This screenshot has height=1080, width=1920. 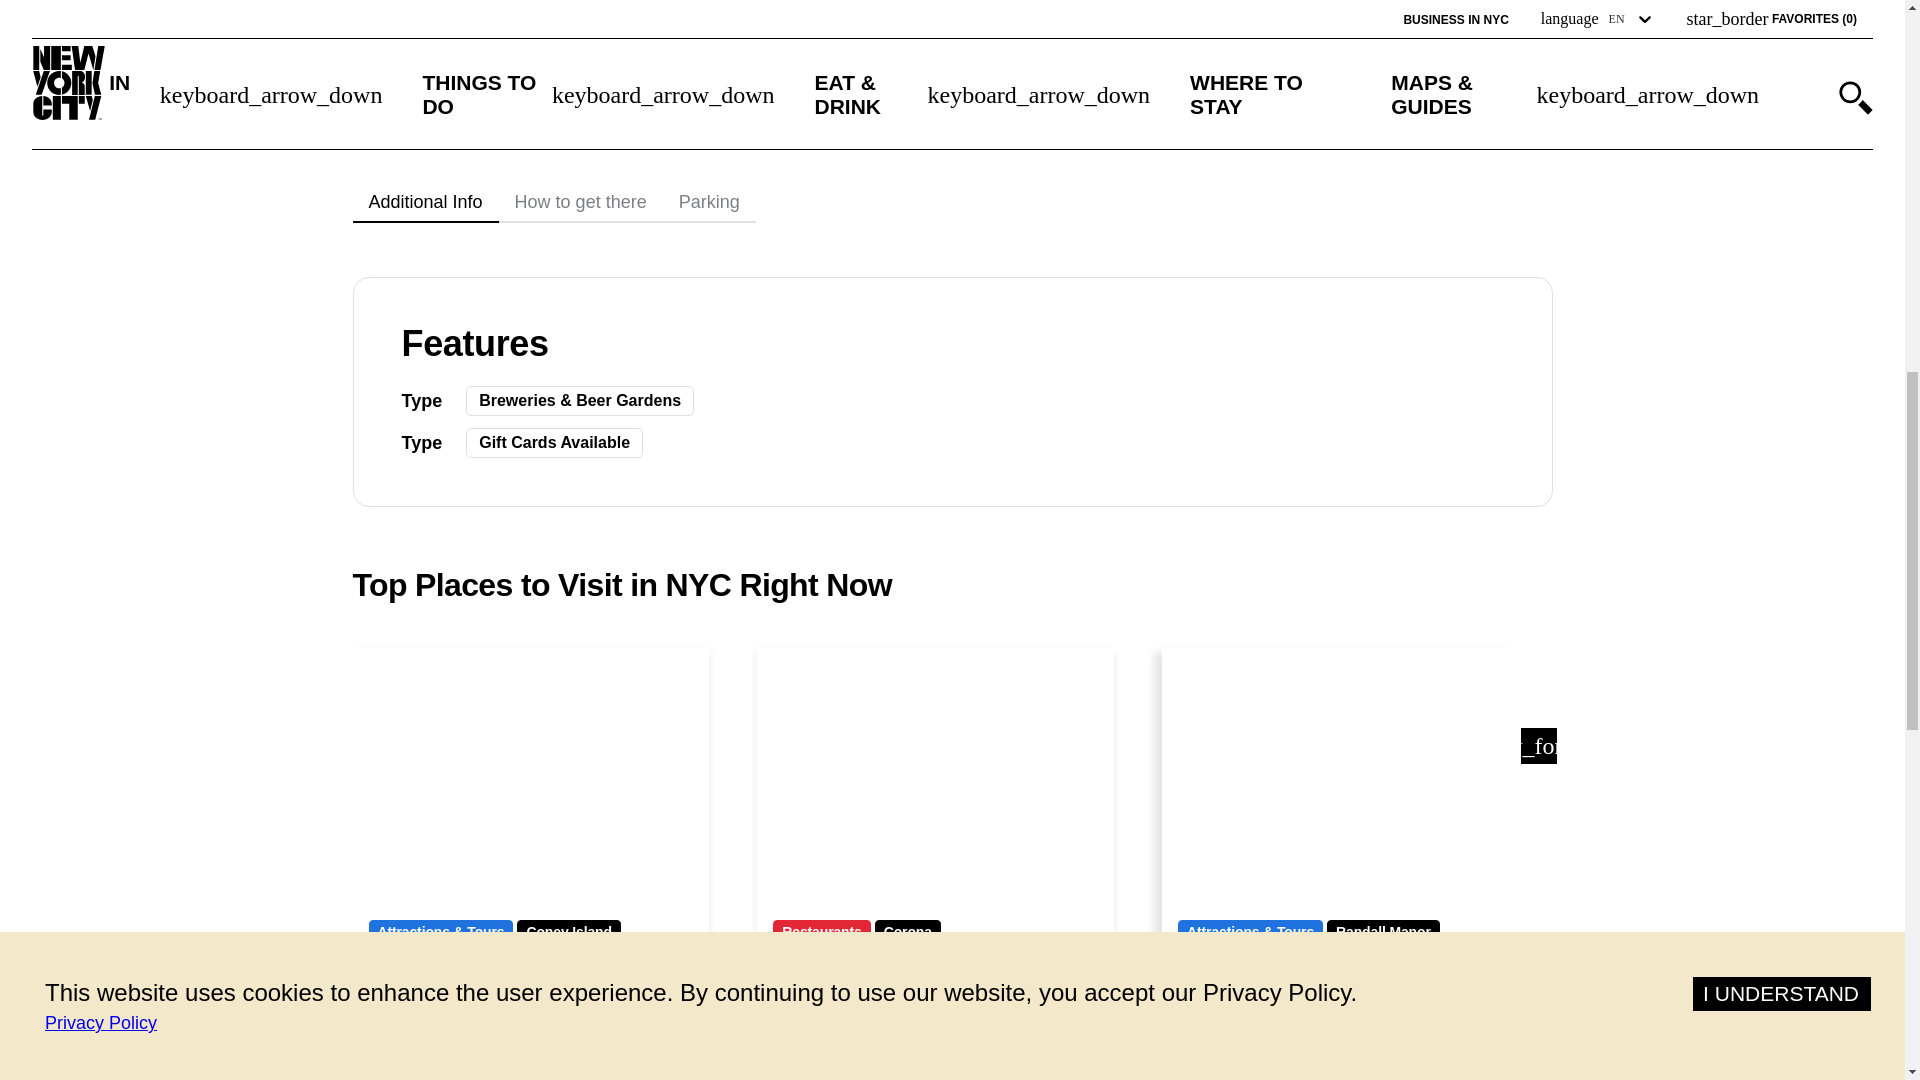 I want to click on Parking, so click(x=709, y=202).